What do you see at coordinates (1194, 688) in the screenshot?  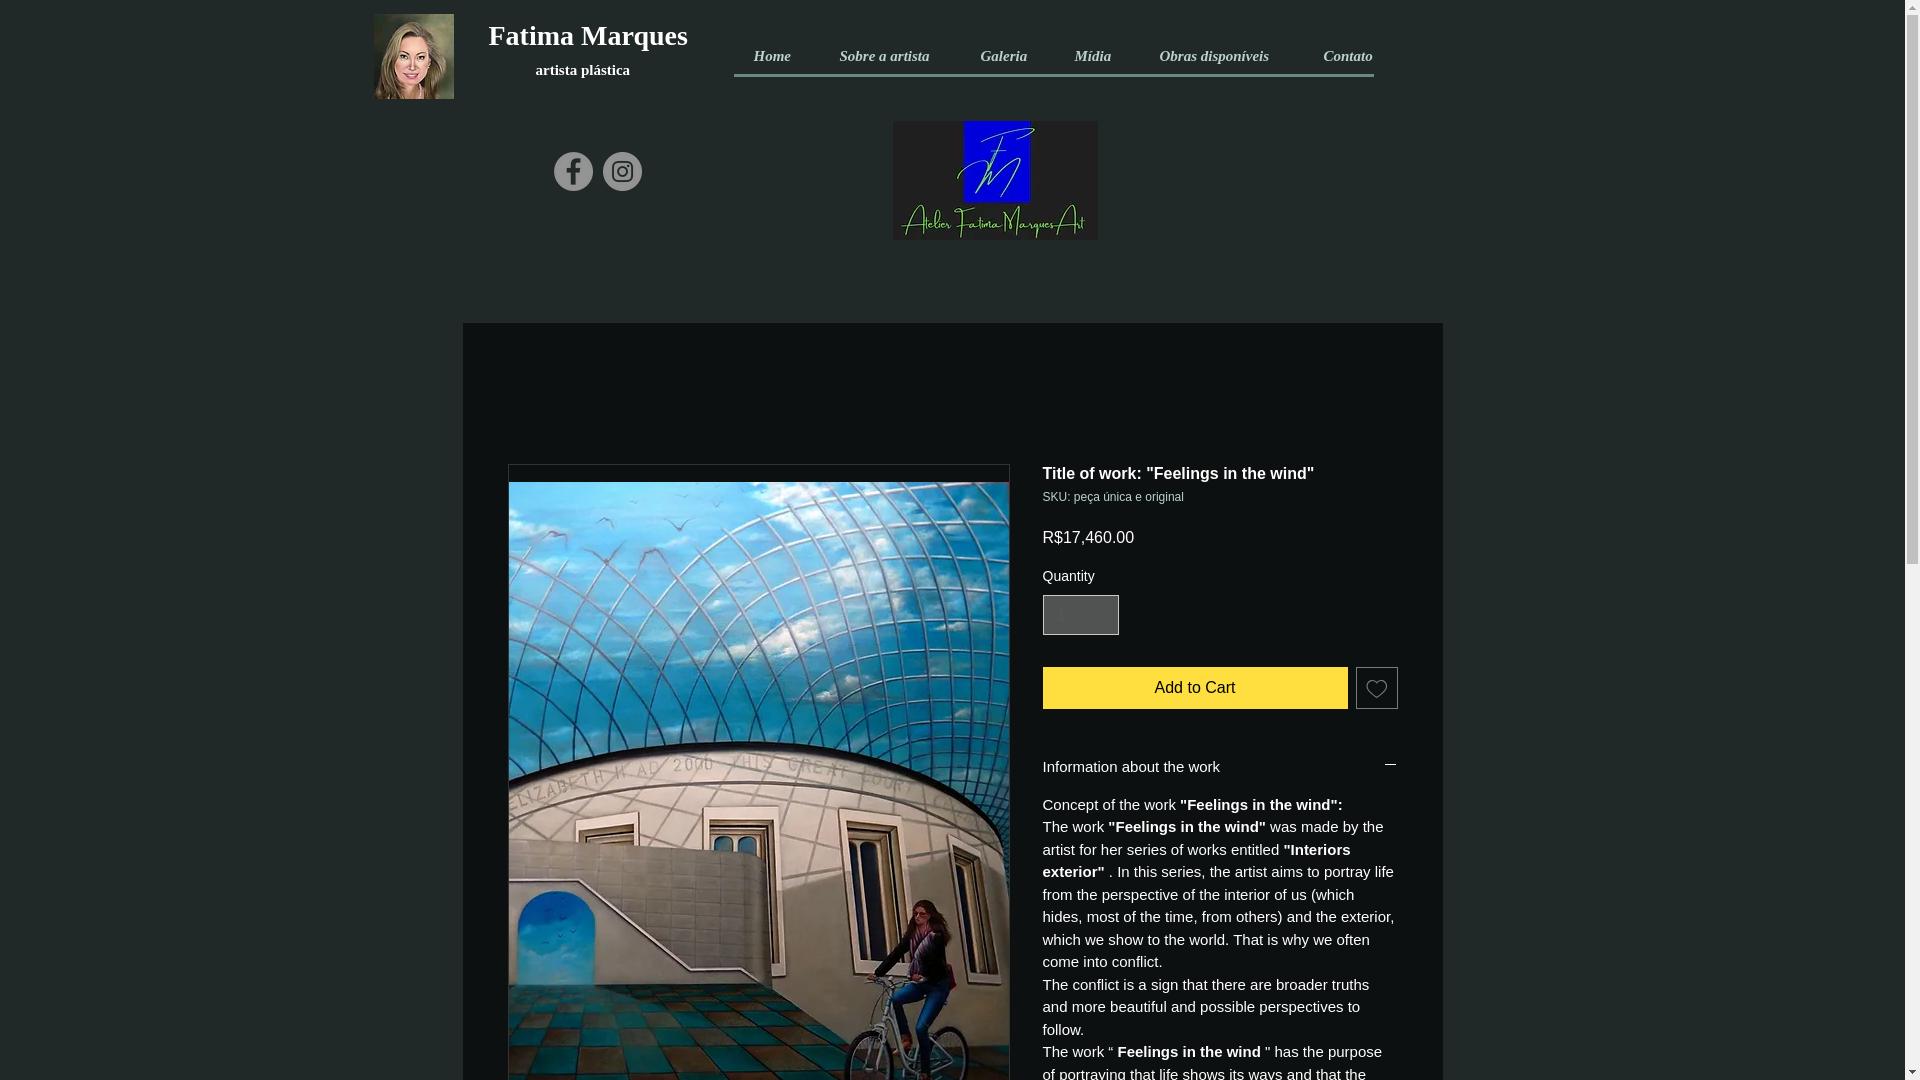 I see `Add to Cart` at bounding box center [1194, 688].